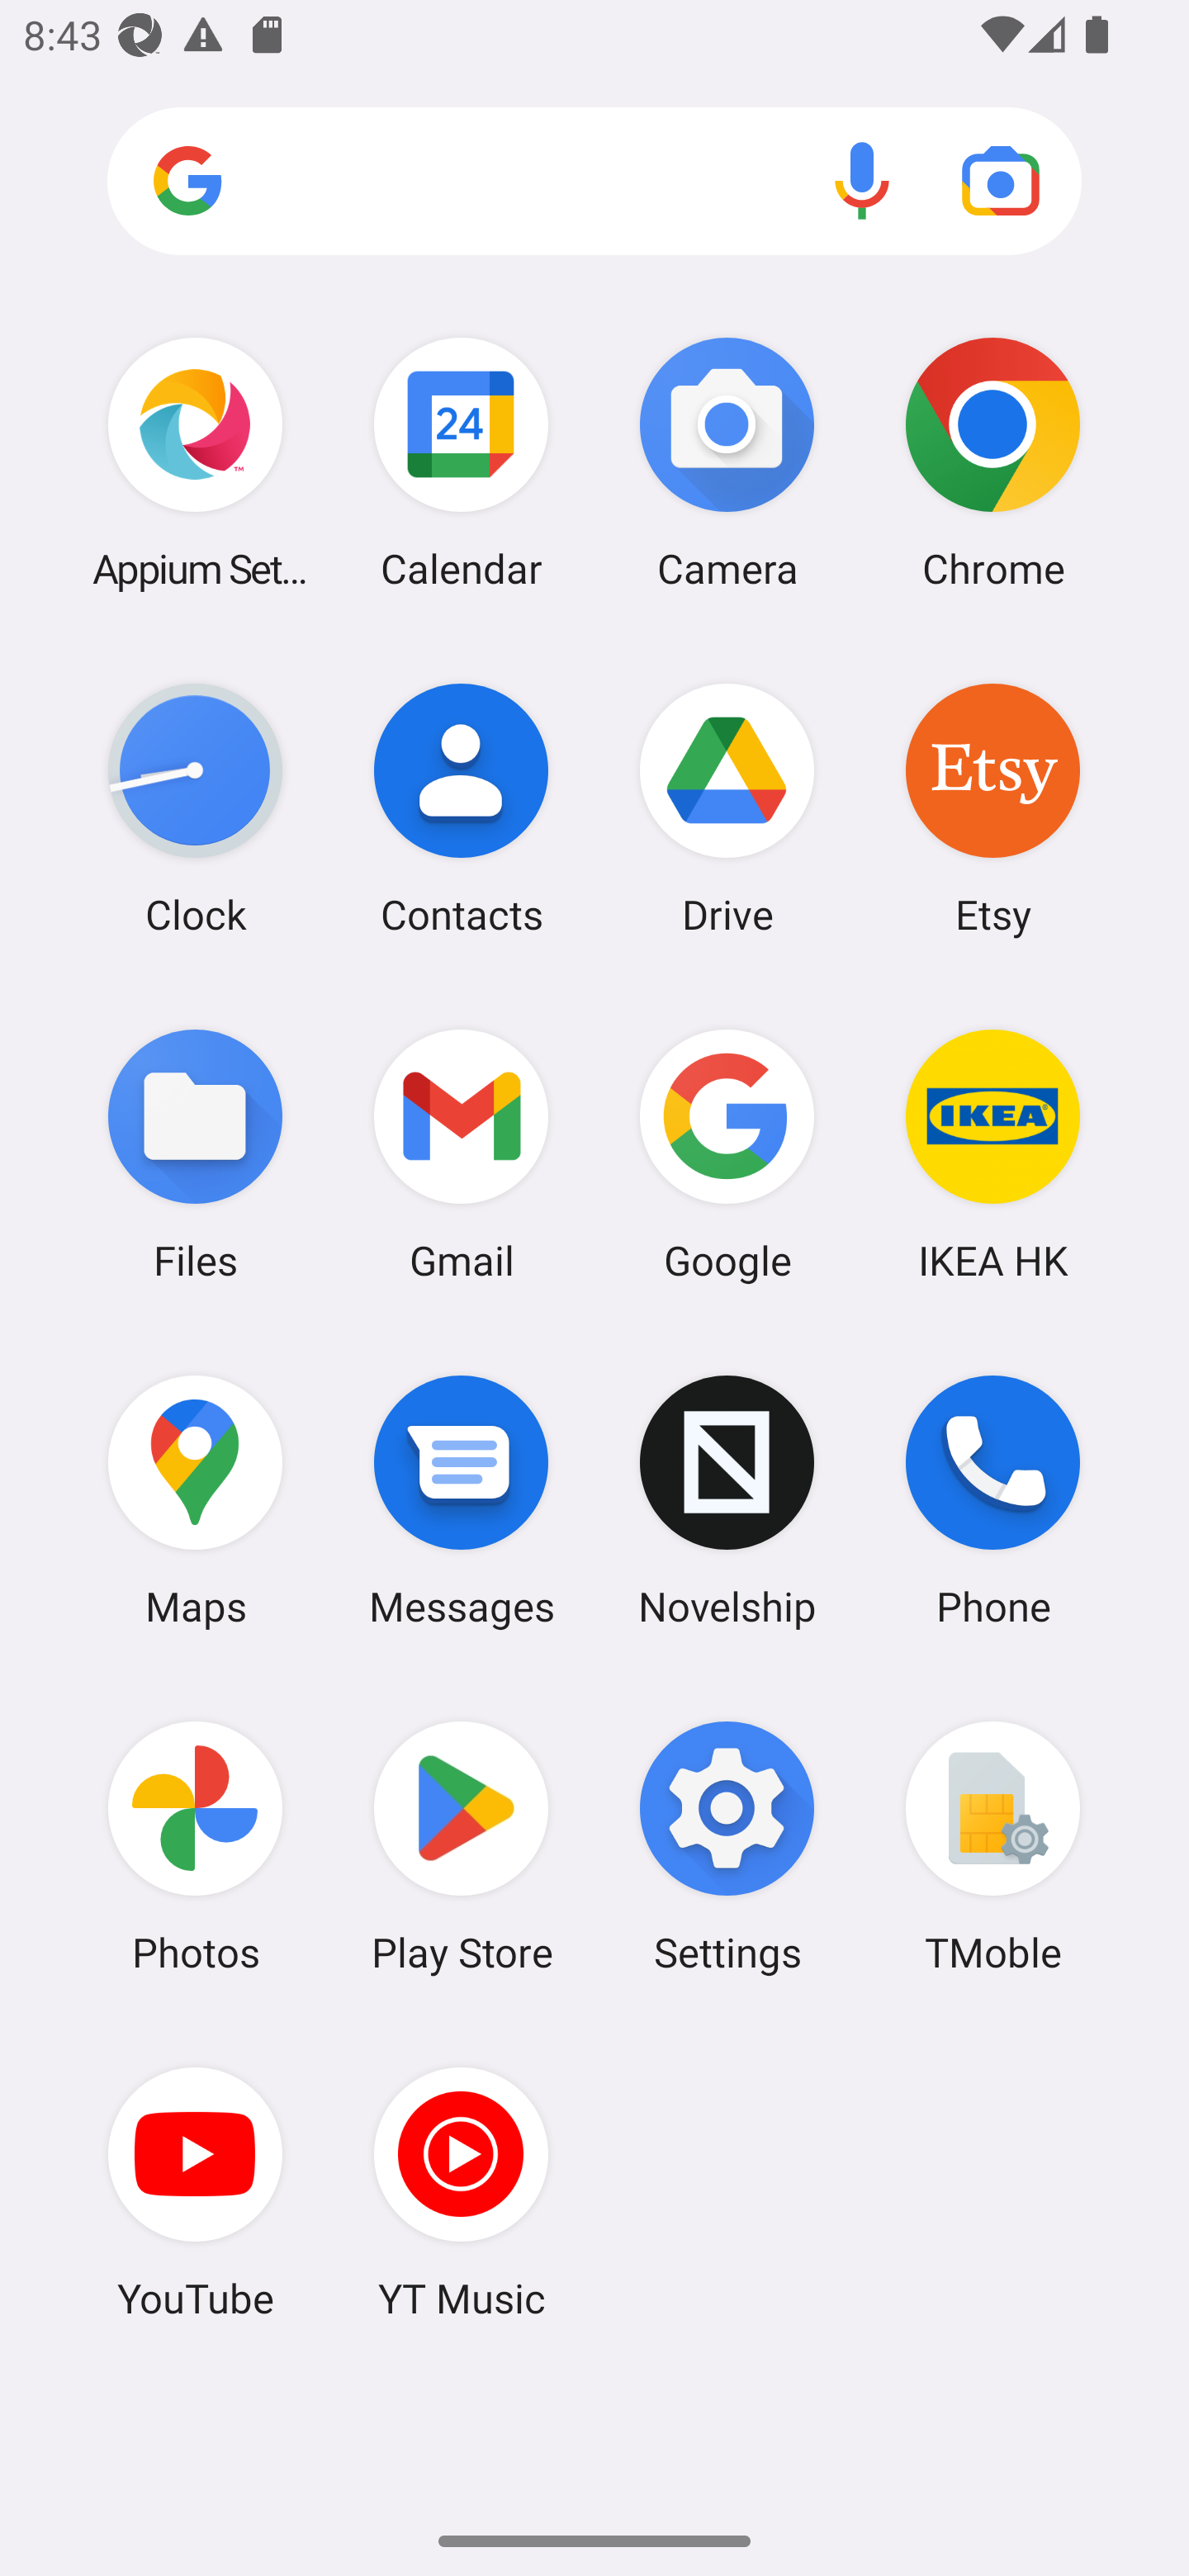 The height and width of the screenshot is (2576, 1189). Describe the element at coordinates (727, 462) in the screenshot. I see `Camera` at that location.